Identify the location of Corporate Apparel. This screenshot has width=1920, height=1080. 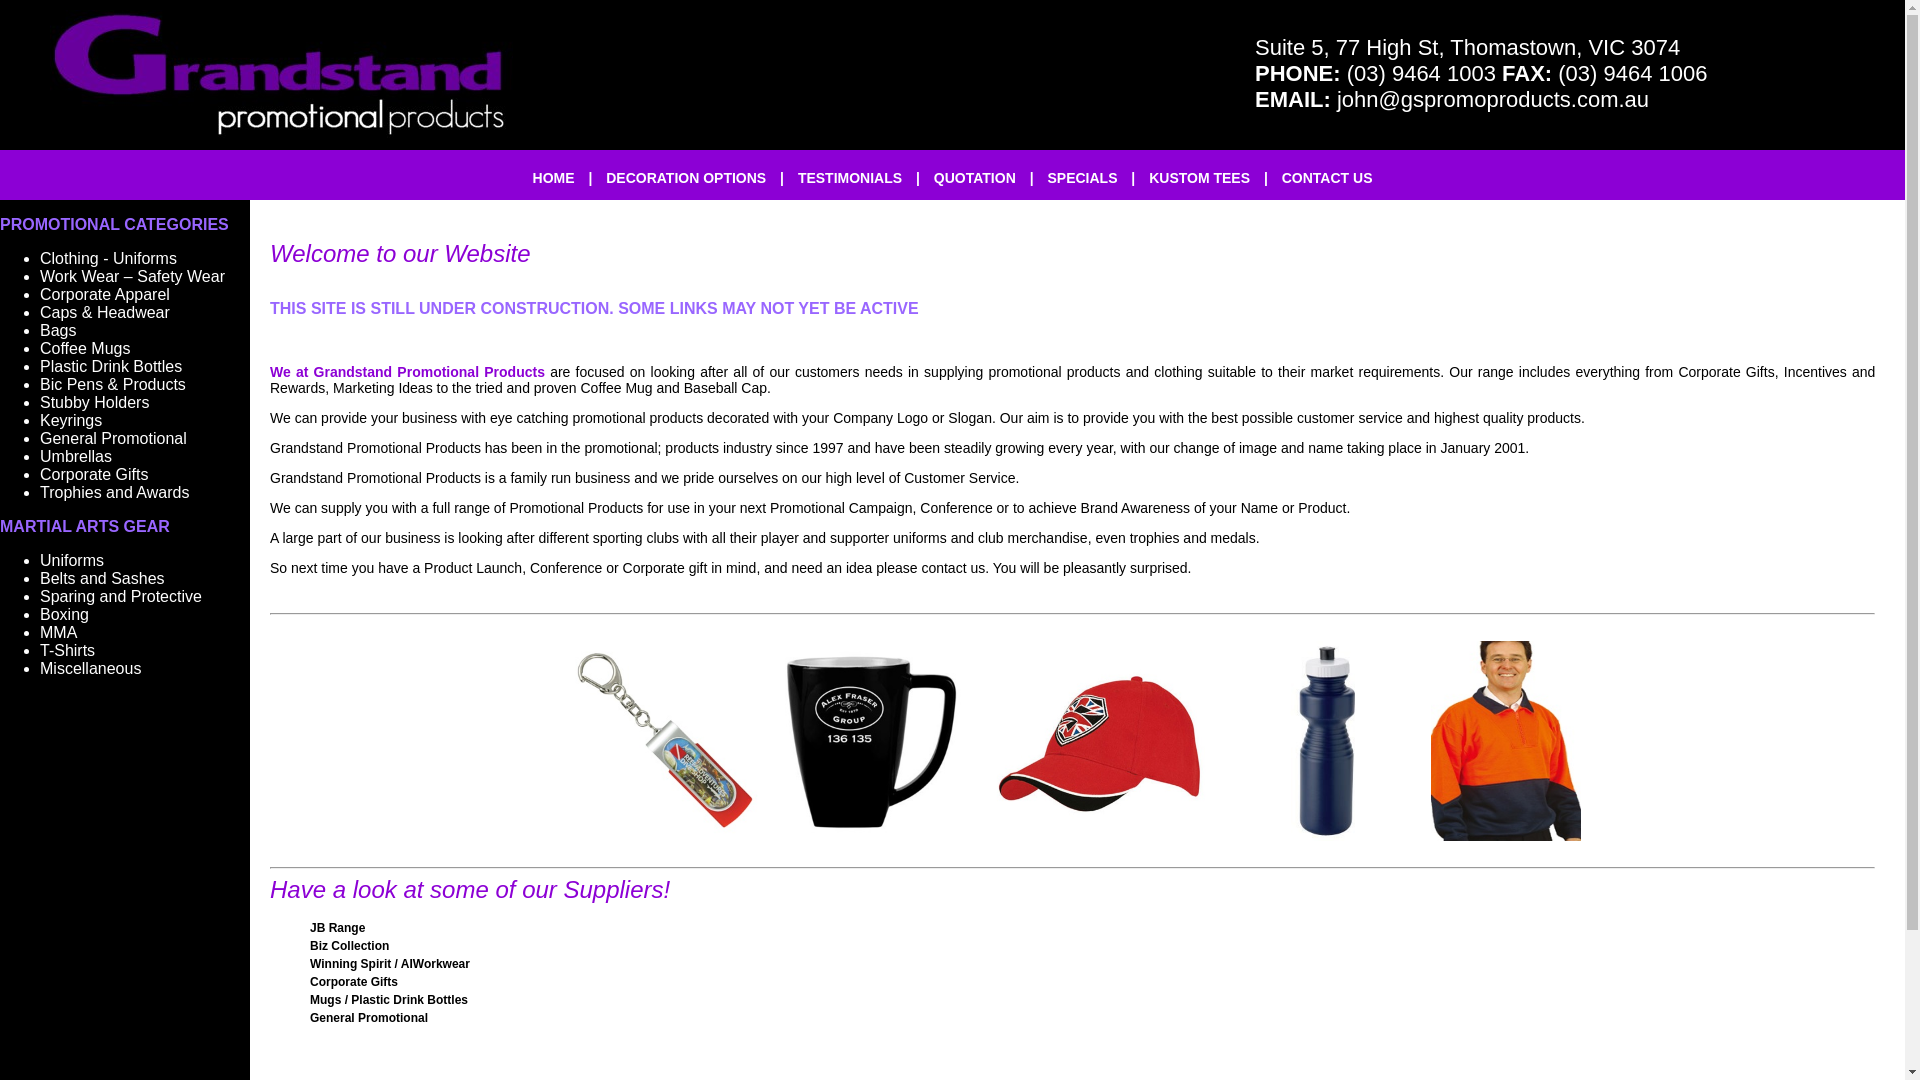
(105, 294).